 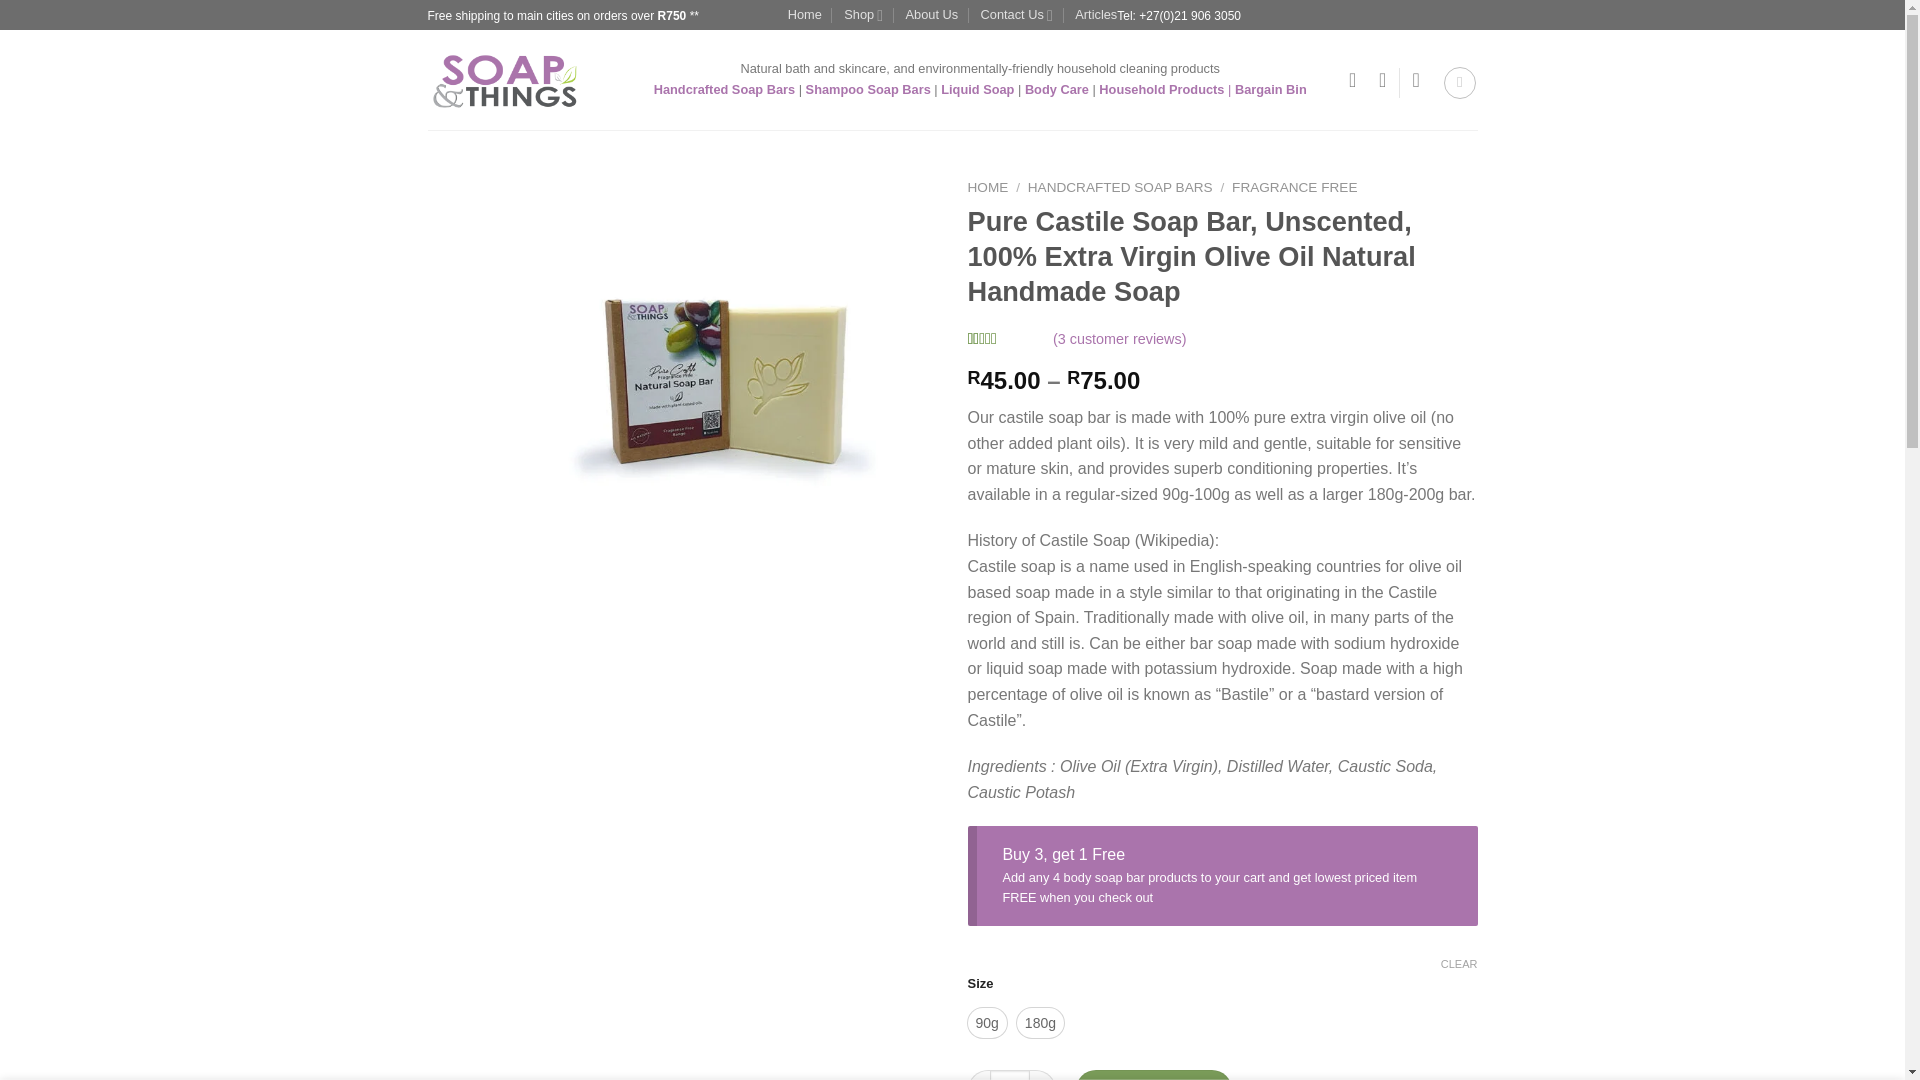 I want to click on -, so click(x=978, y=1075).